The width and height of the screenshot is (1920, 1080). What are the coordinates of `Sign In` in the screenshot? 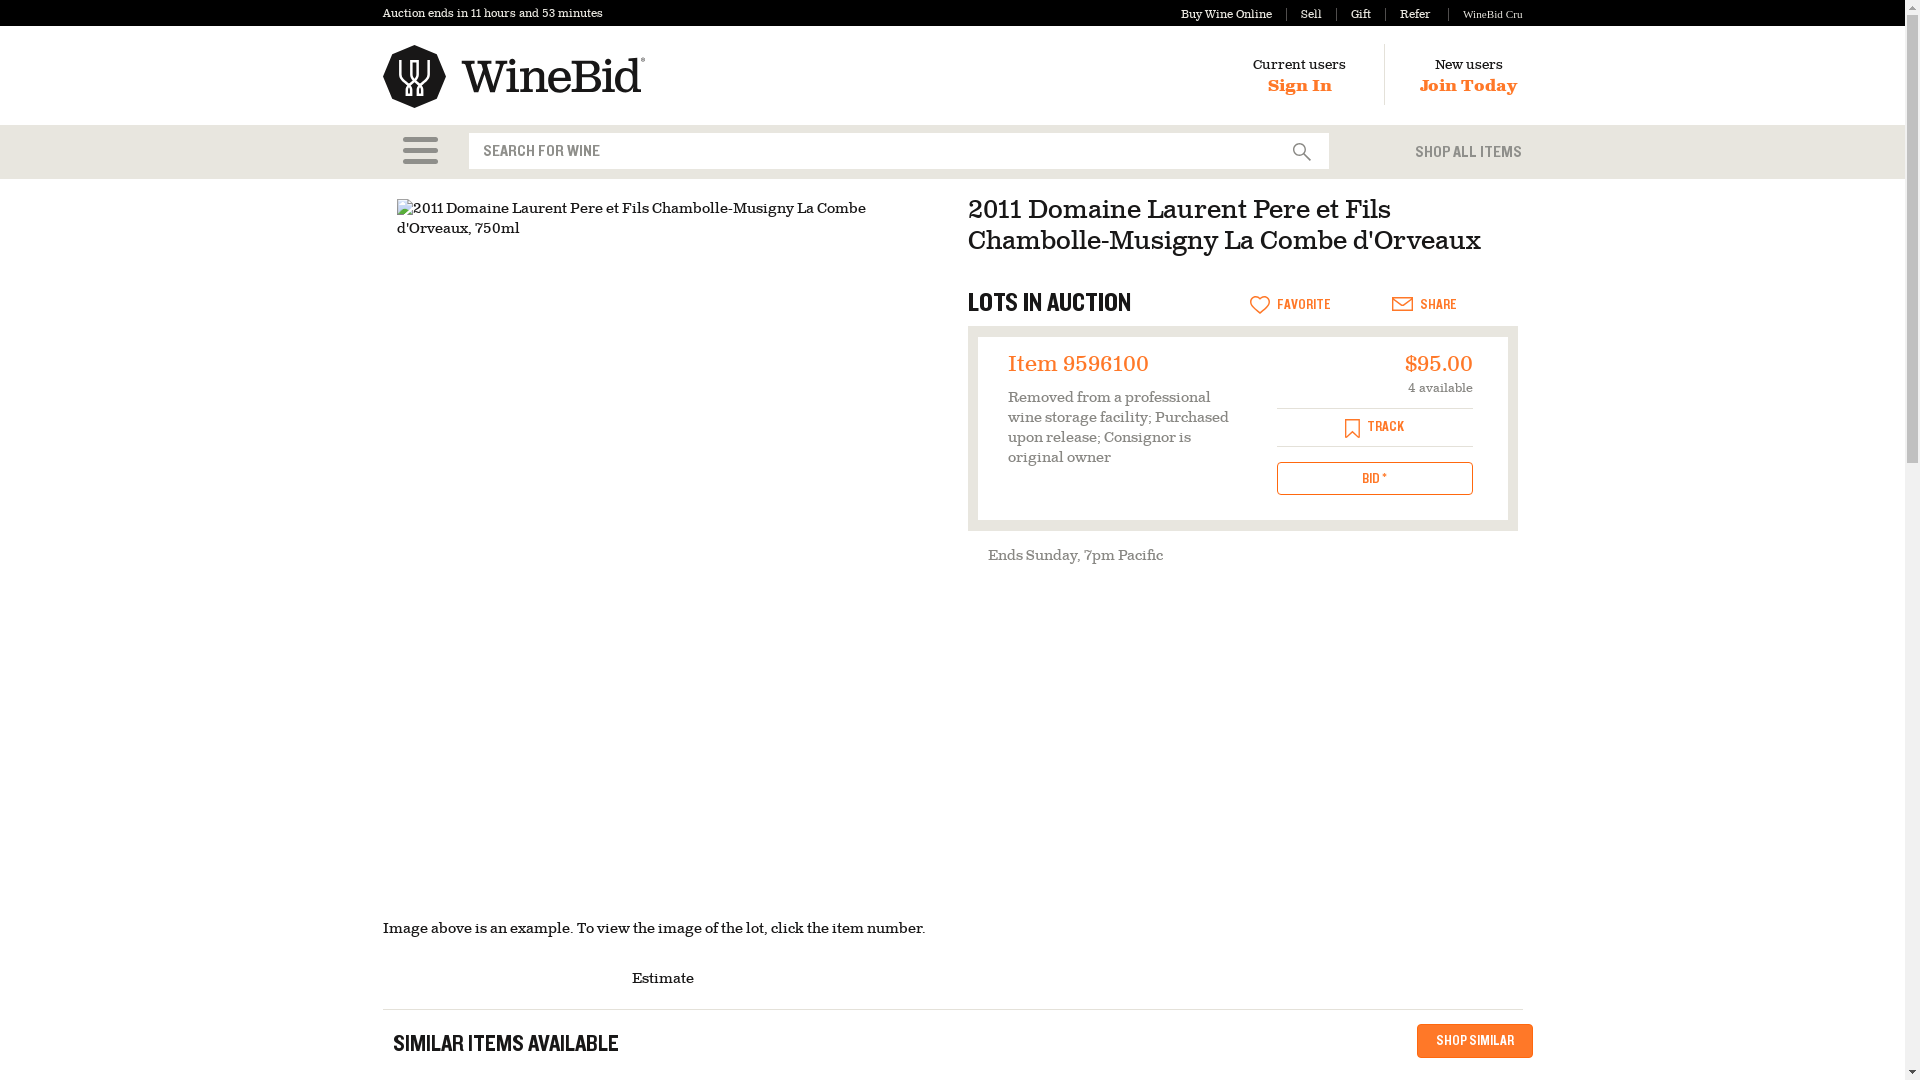 It's located at (1300, 86).